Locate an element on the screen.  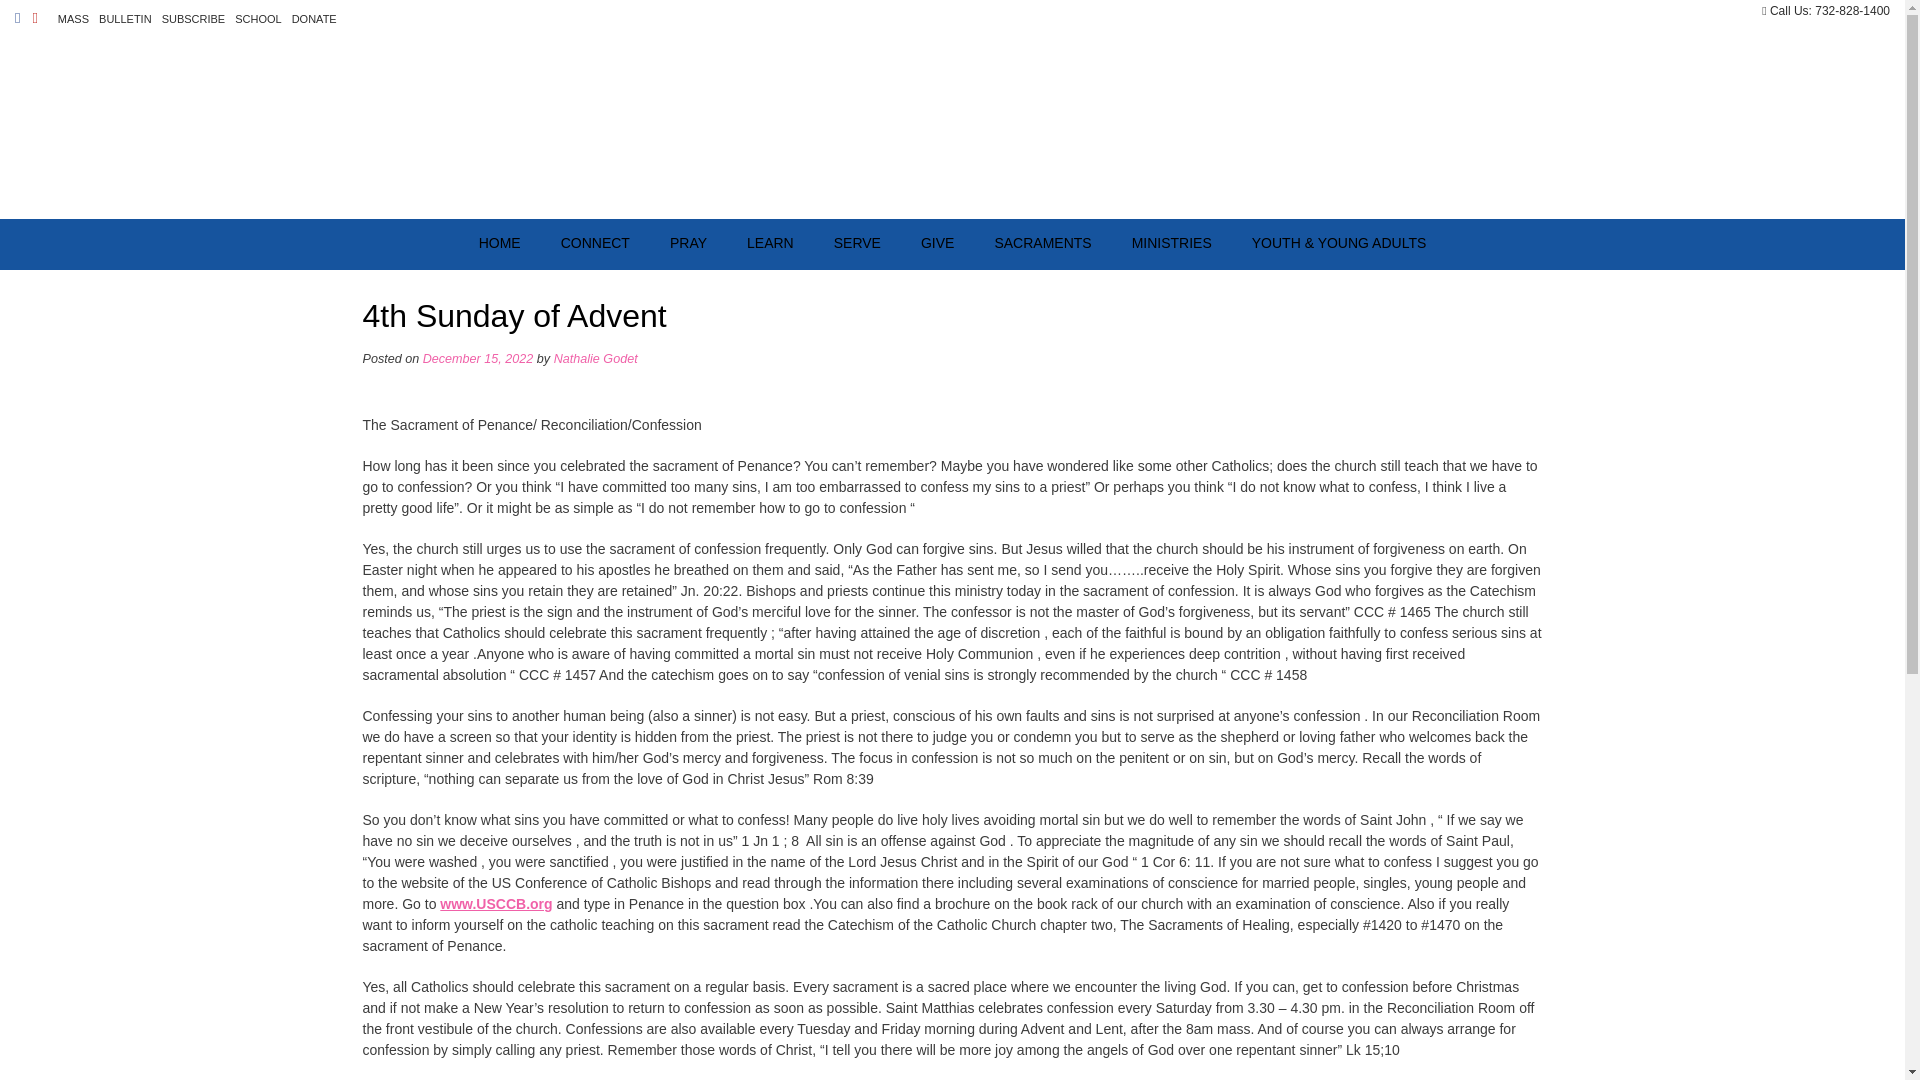
The Catholic Community of St. Matthias is located at coordinates (952, 126).